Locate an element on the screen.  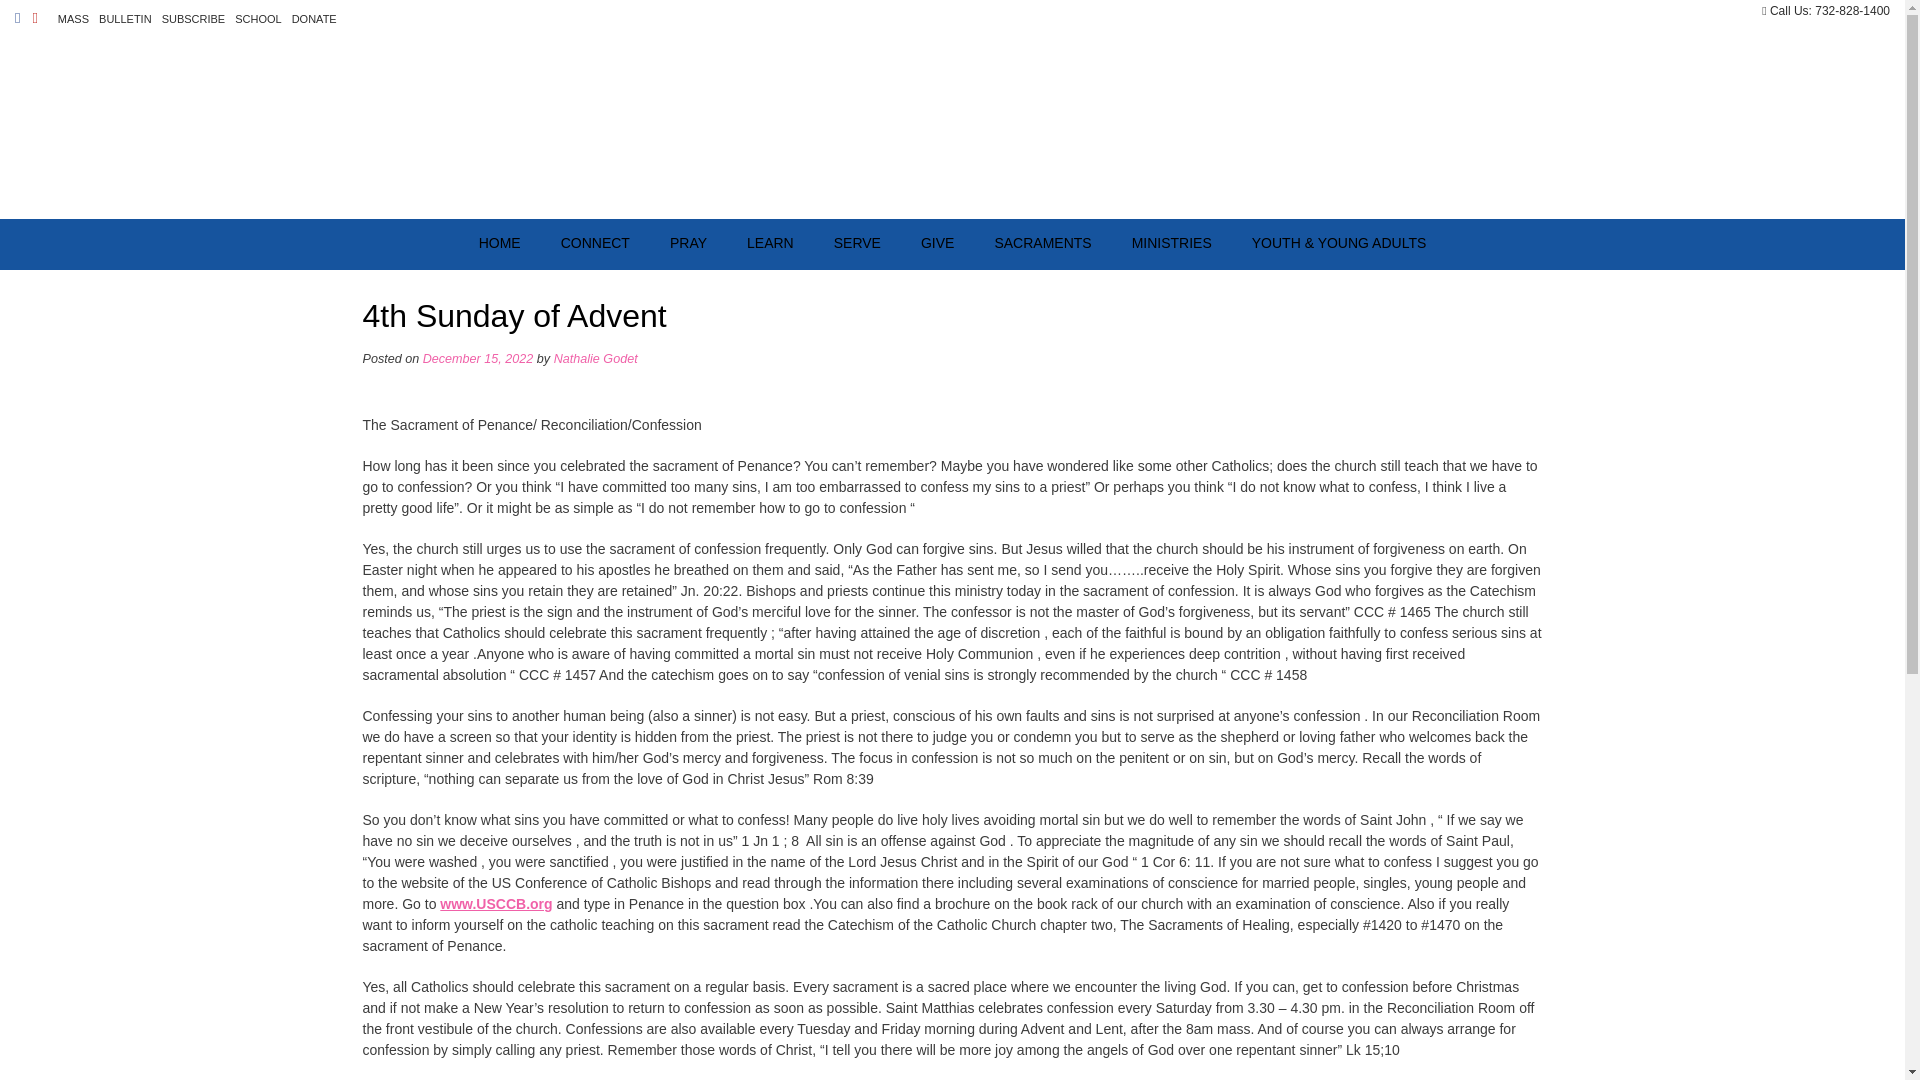
The Catholic Community of St. Matthias is located at coordinates (952, 126).